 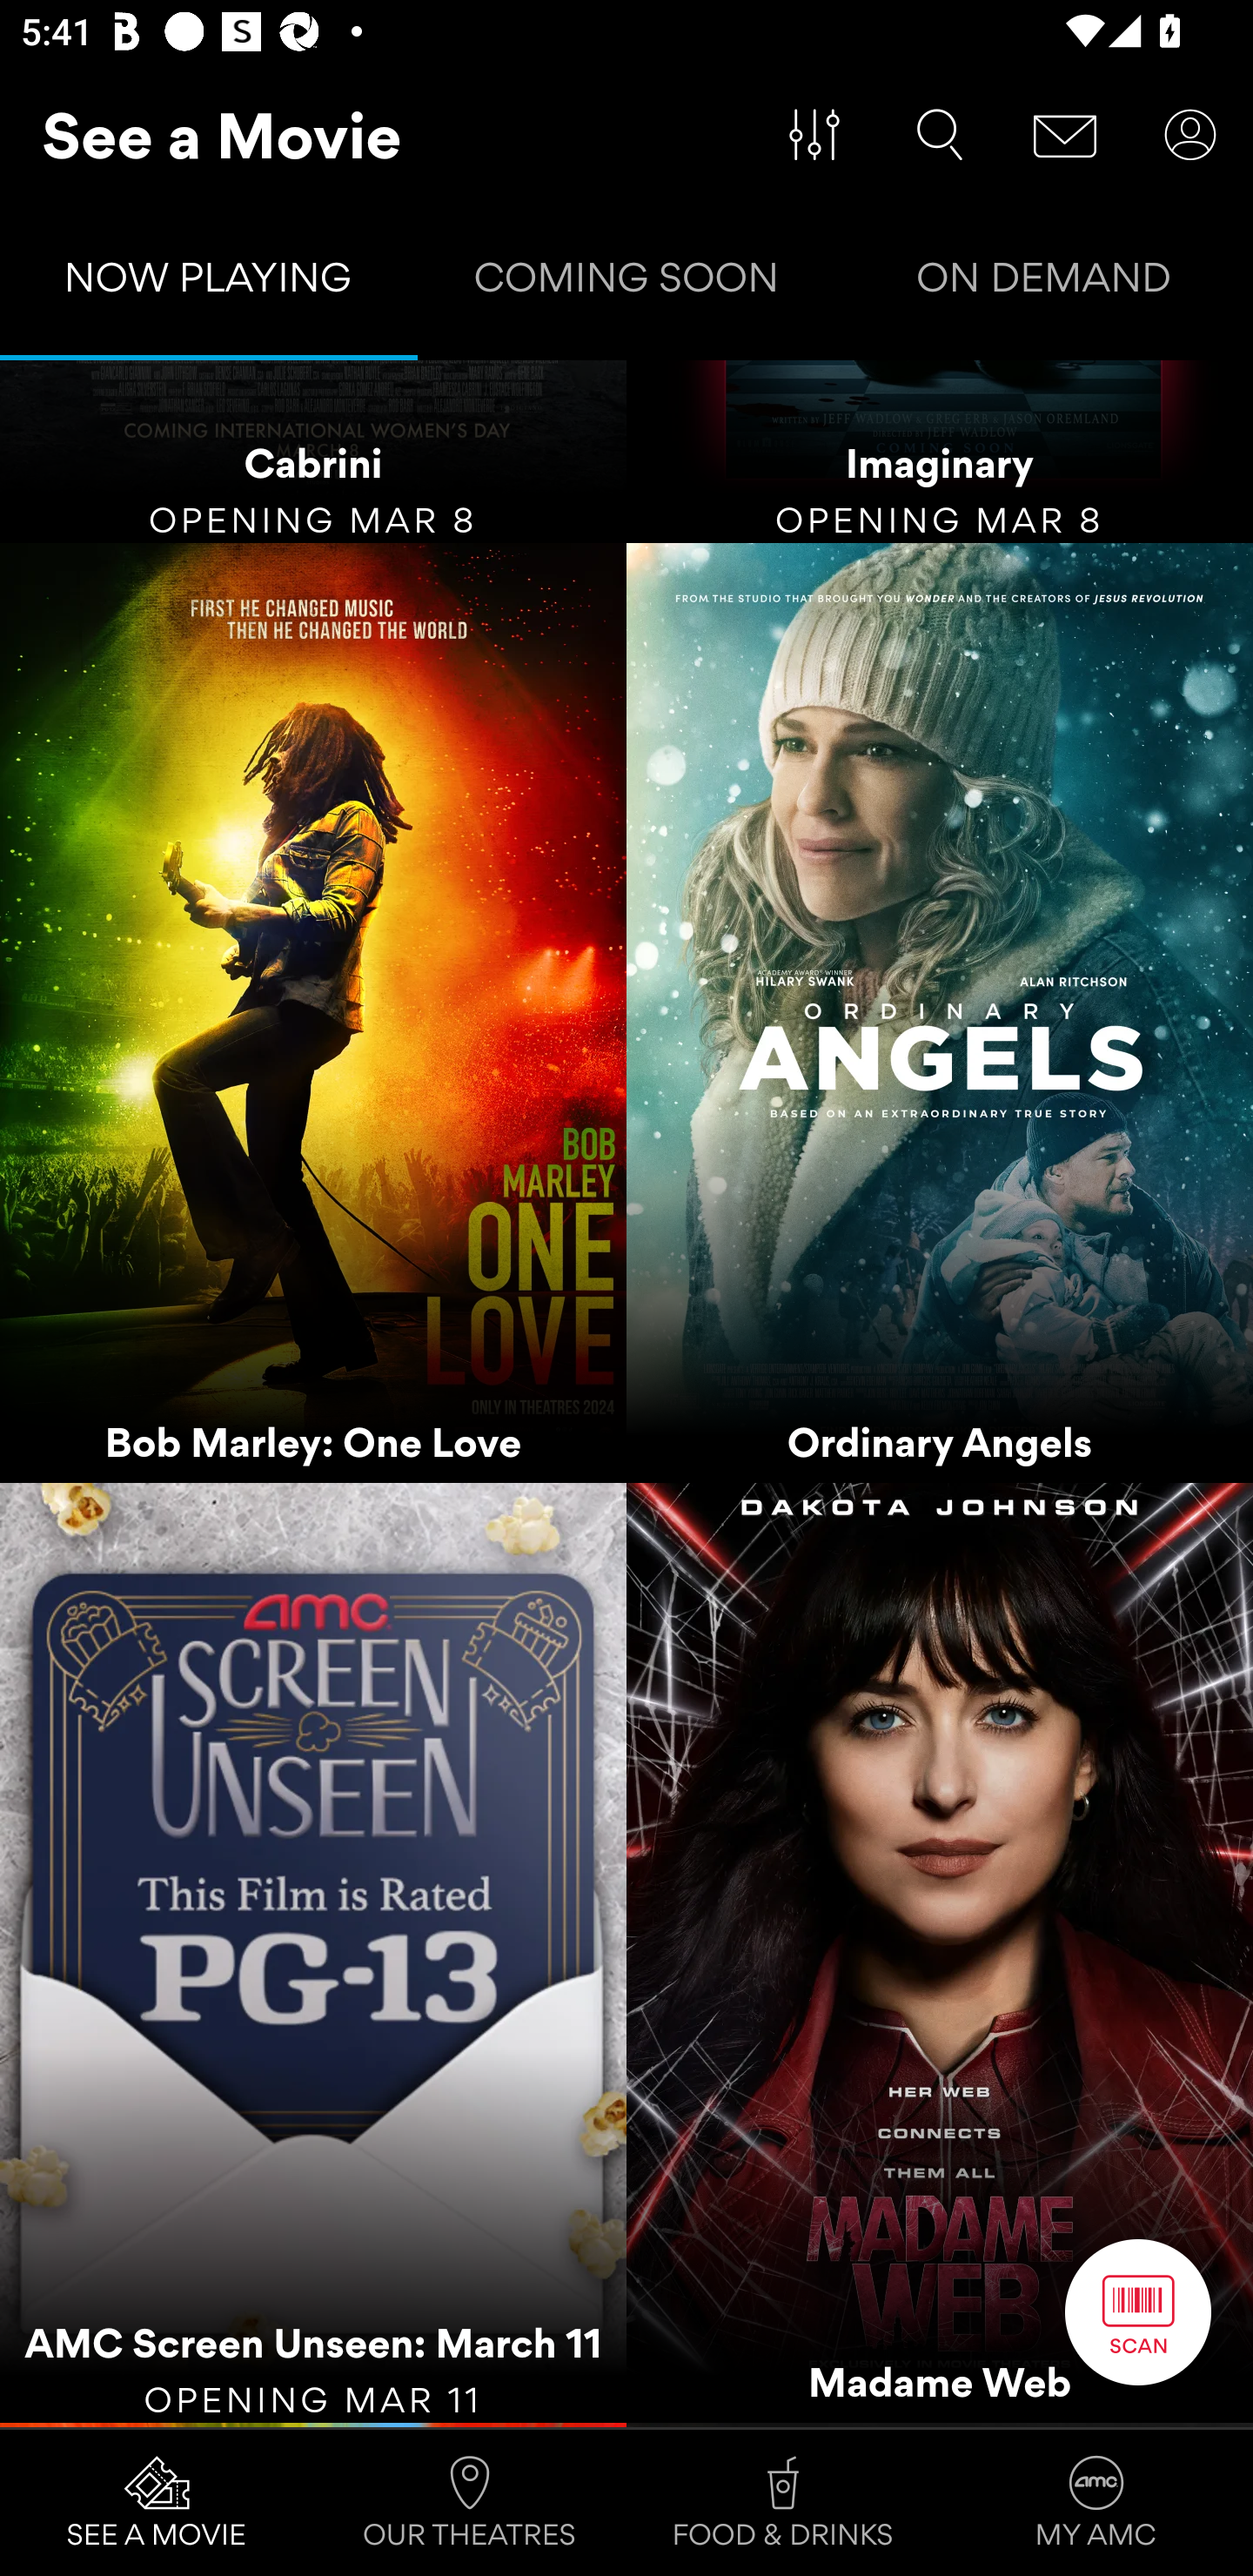 I want to click on Scan Button, so click(x=1138, y=2311).